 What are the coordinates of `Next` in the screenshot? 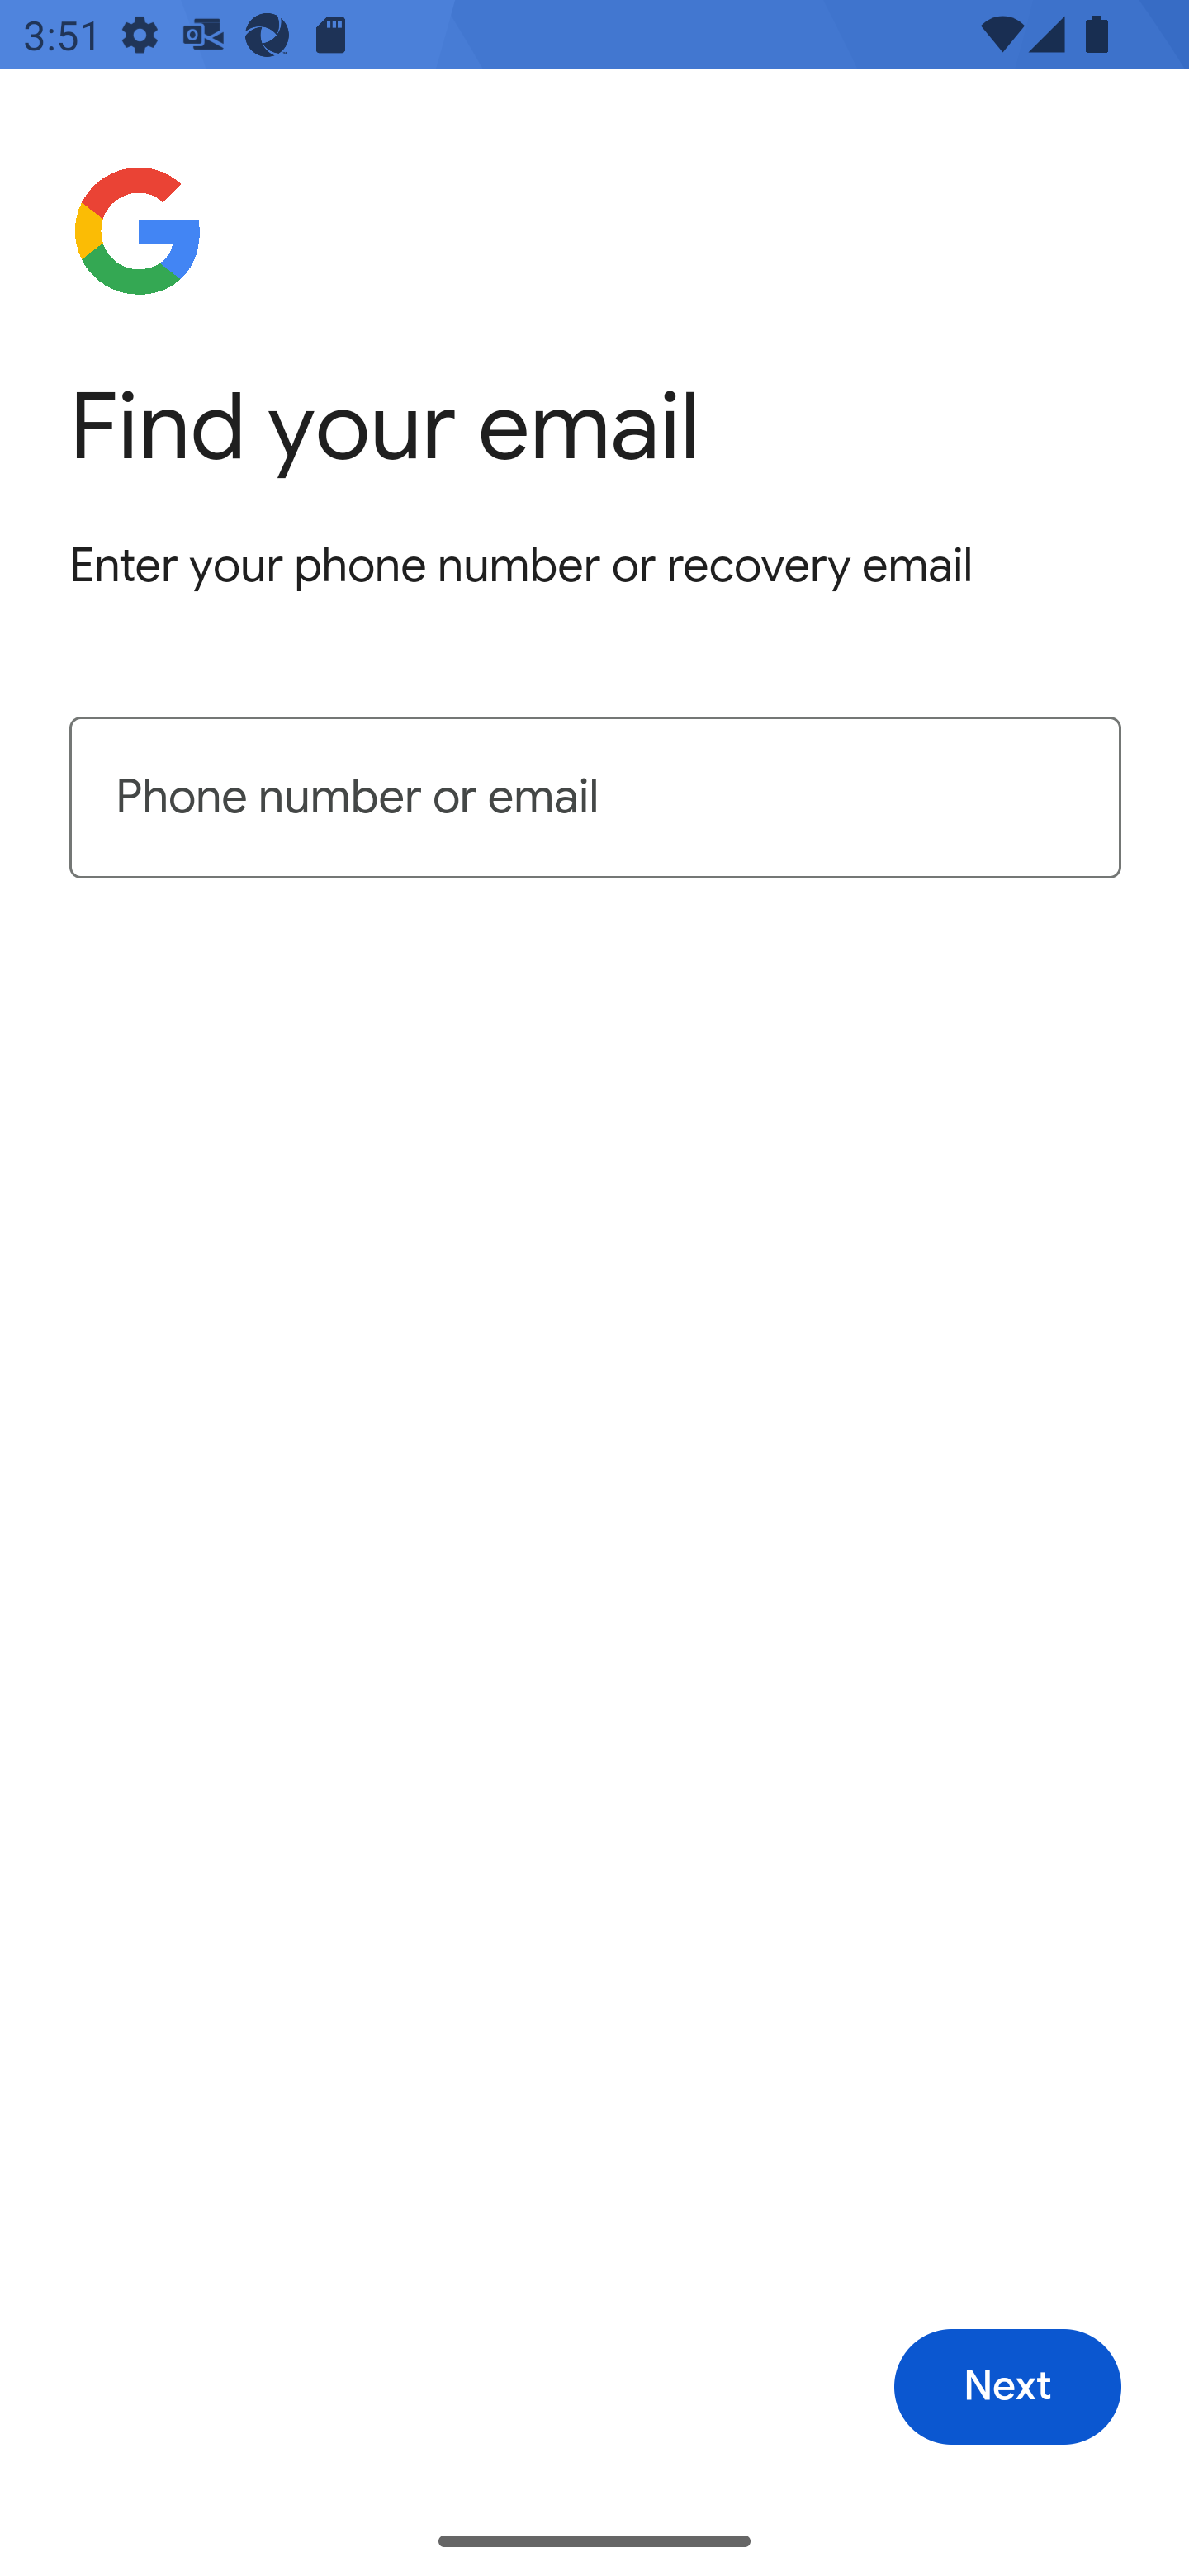 It's located at (1007, 2388).